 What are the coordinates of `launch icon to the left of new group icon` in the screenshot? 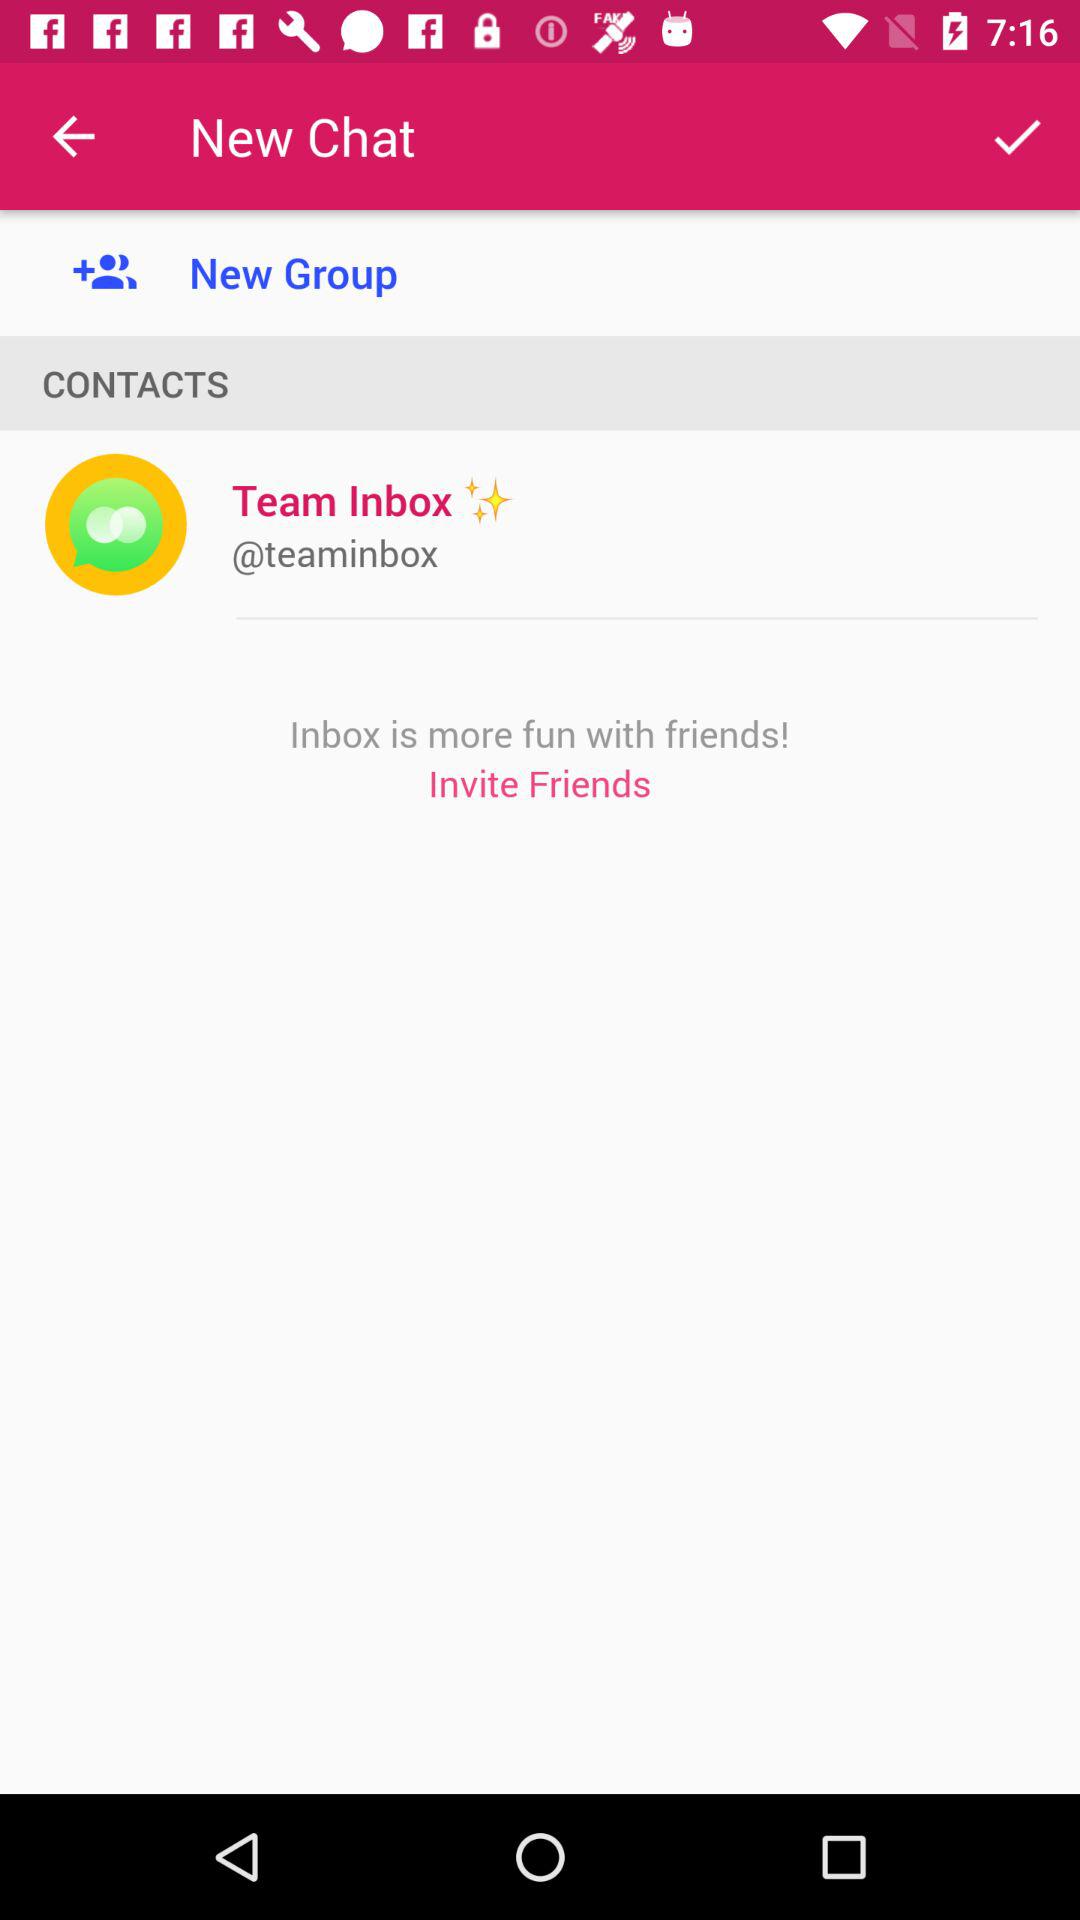 It's located at (73, 136).